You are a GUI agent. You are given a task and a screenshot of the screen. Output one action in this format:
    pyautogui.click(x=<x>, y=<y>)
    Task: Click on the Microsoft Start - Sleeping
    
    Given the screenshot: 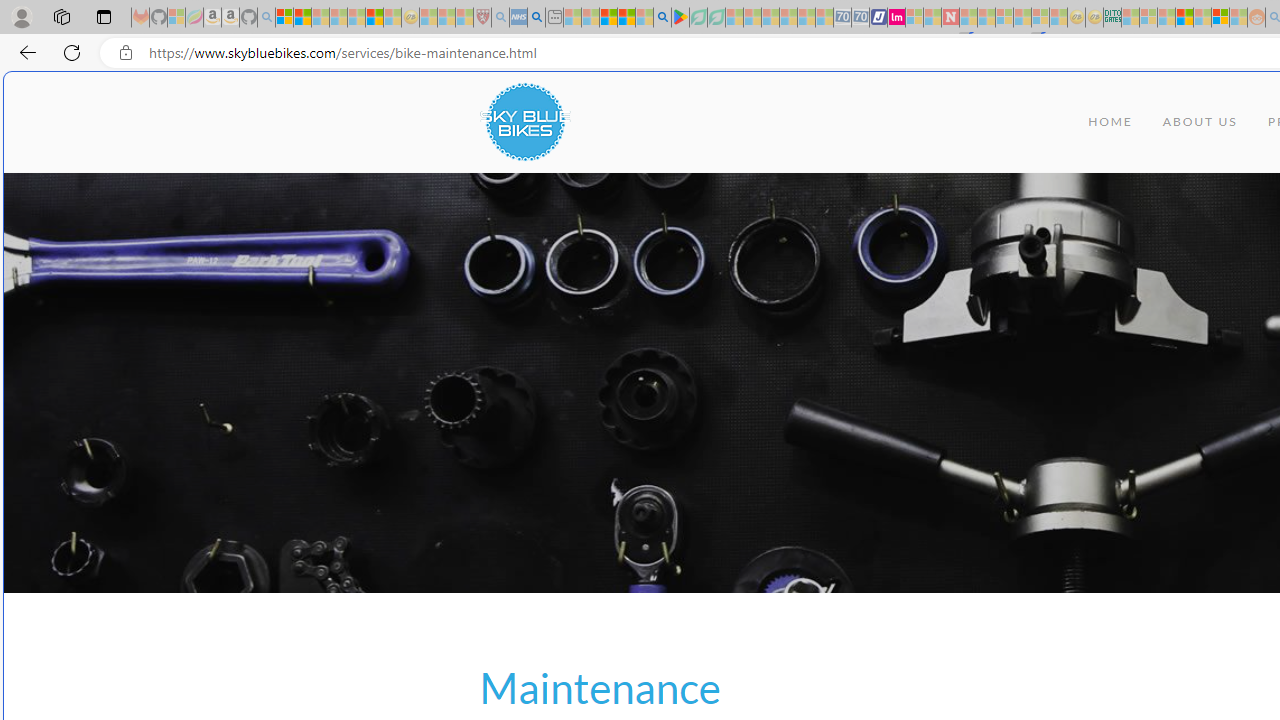 What is the action you would take?
    pyautogui.click(x=932, y=18)
    